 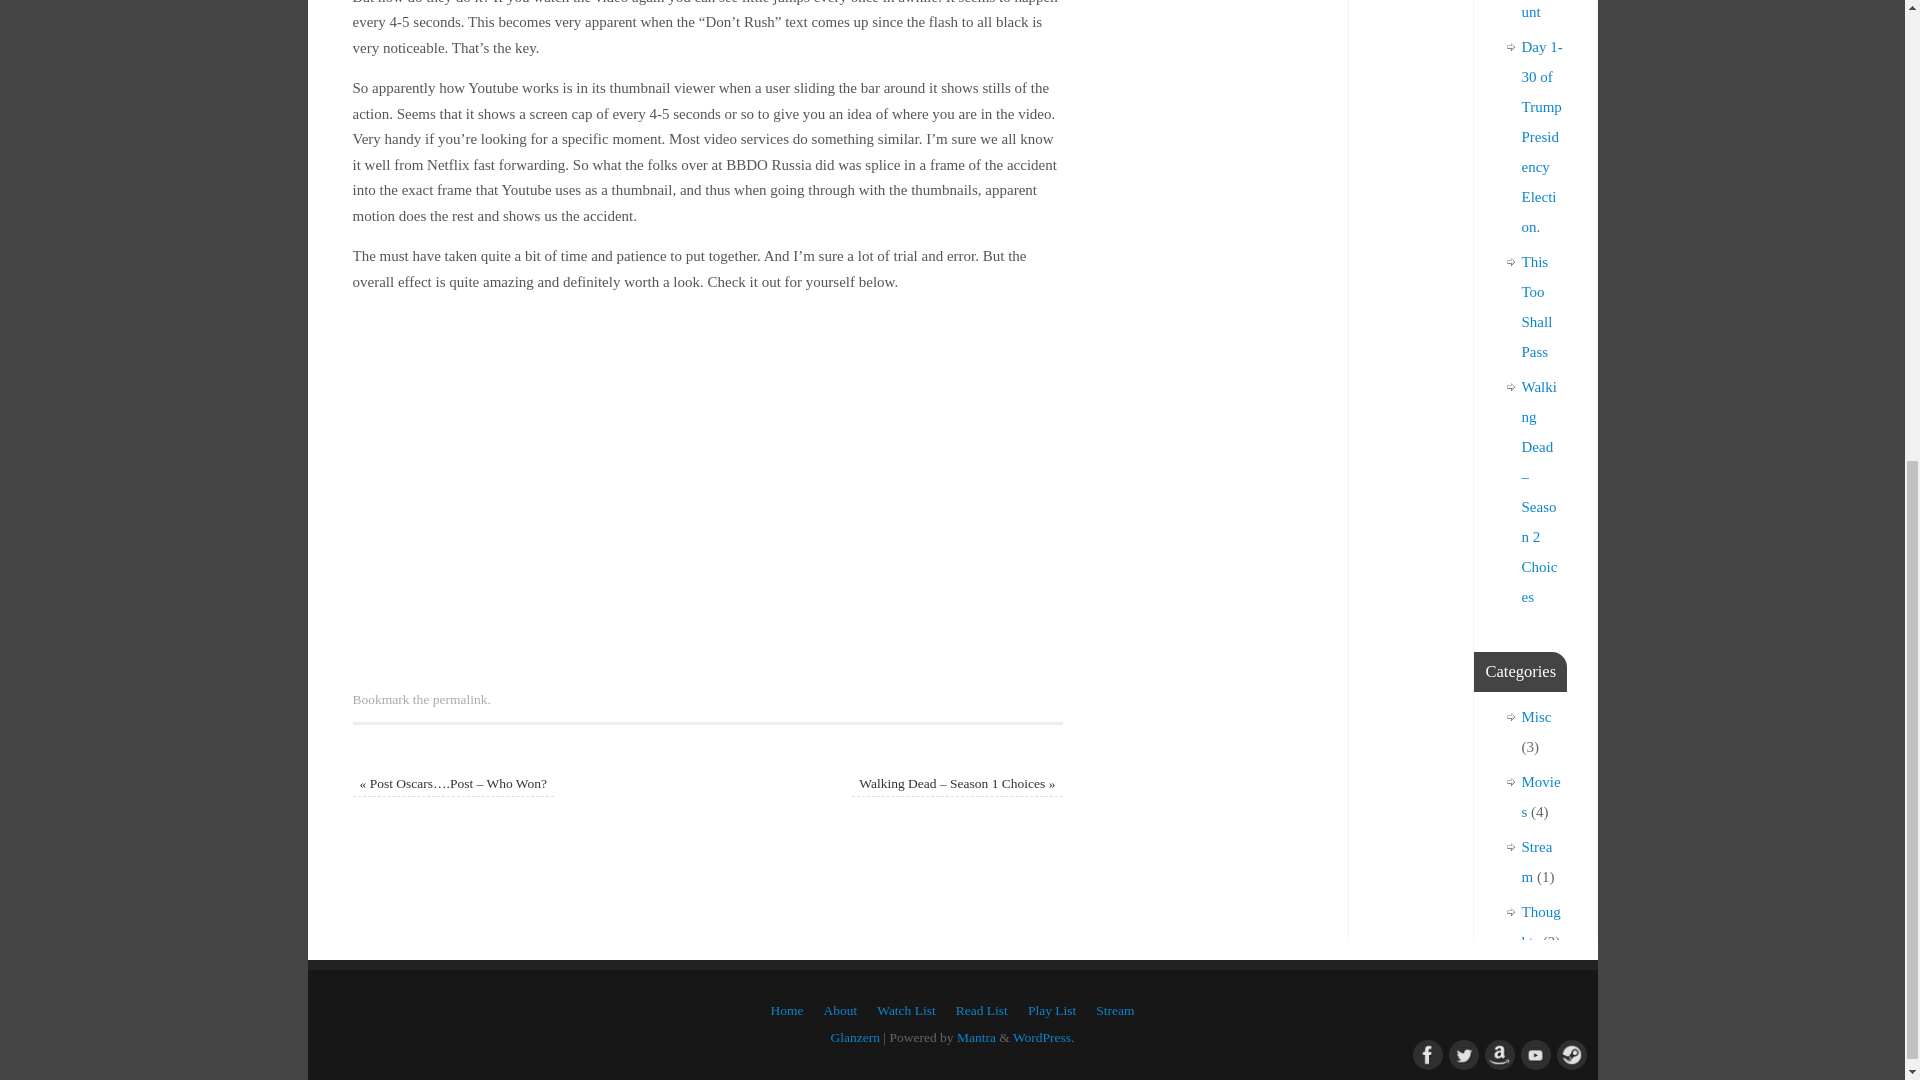 What do you see at coordinates (854, 1038) in the screenshot?
I see `Glanzern` at bounding box center [854, 1038].